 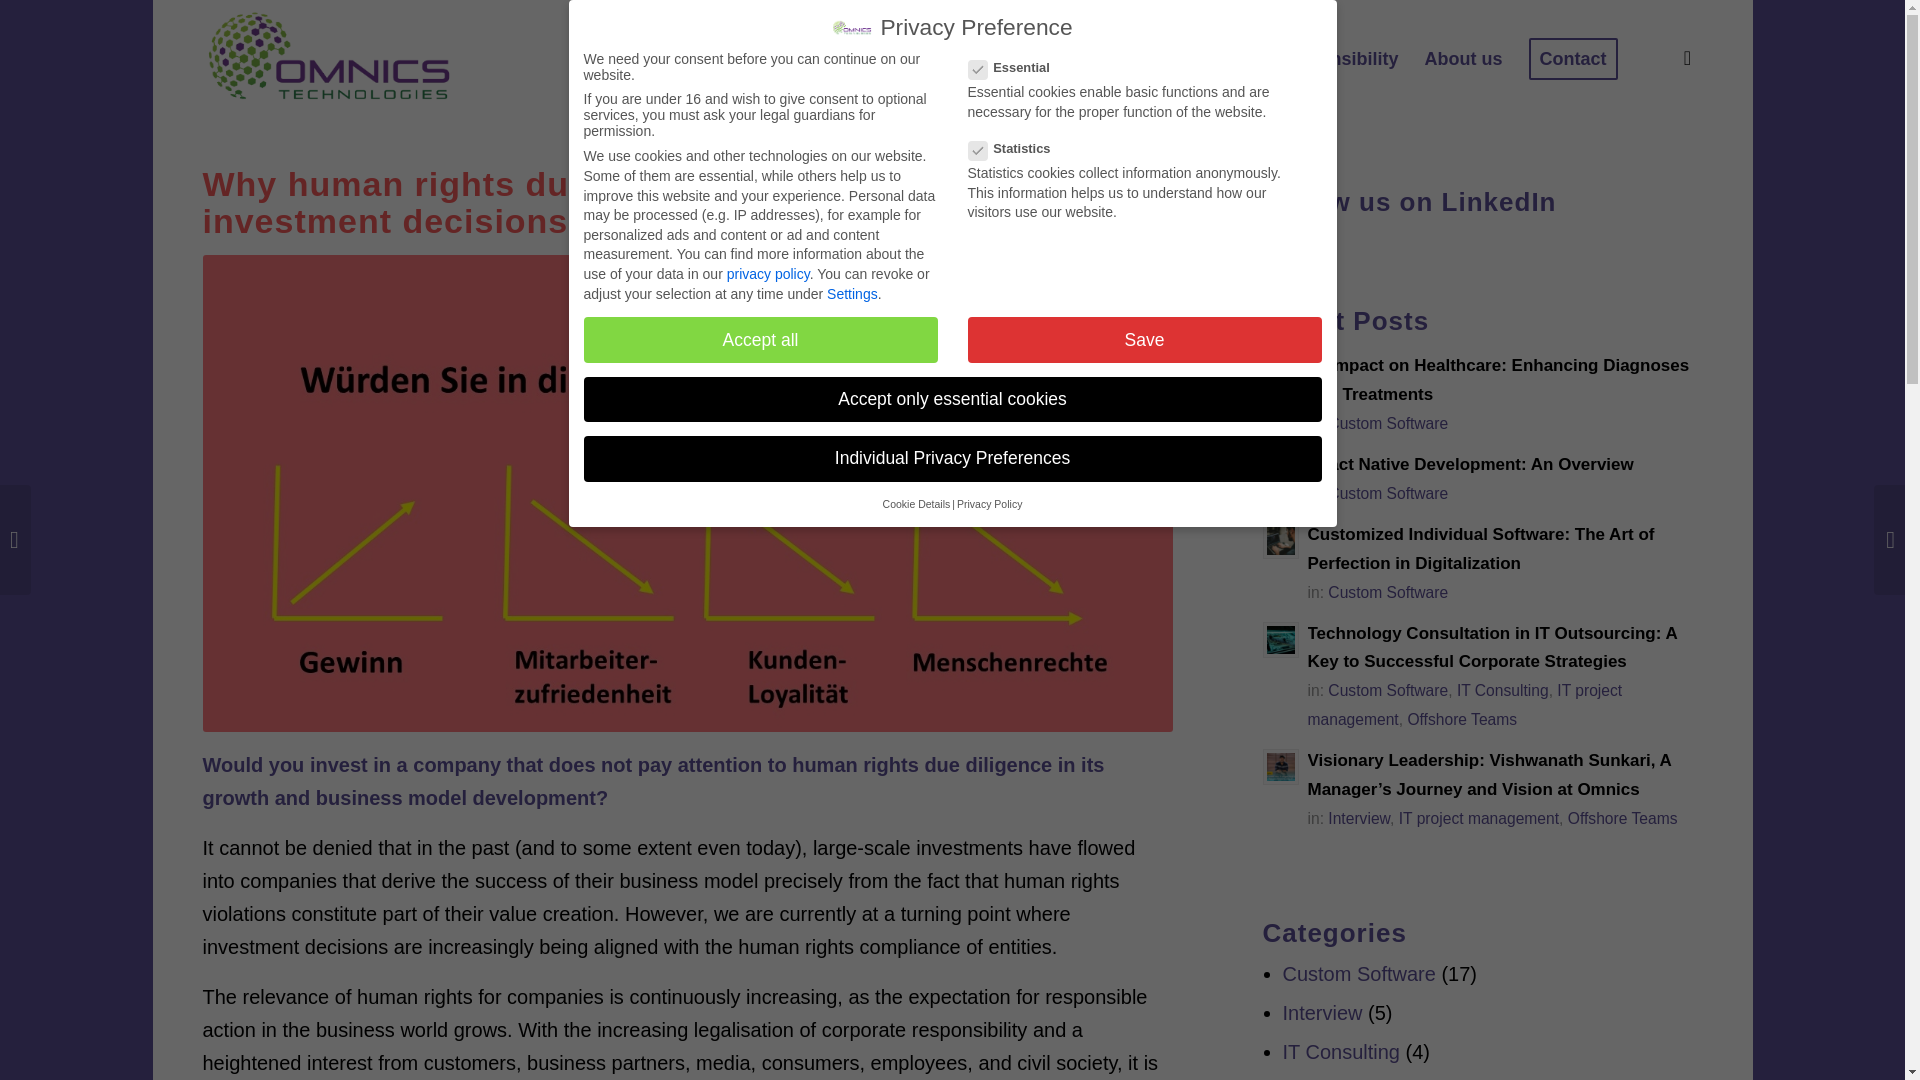 What do you see at coordinates (1462, 718) in the screenshot?
I see `Offshore Teams` at bounding box center [1462, 718].